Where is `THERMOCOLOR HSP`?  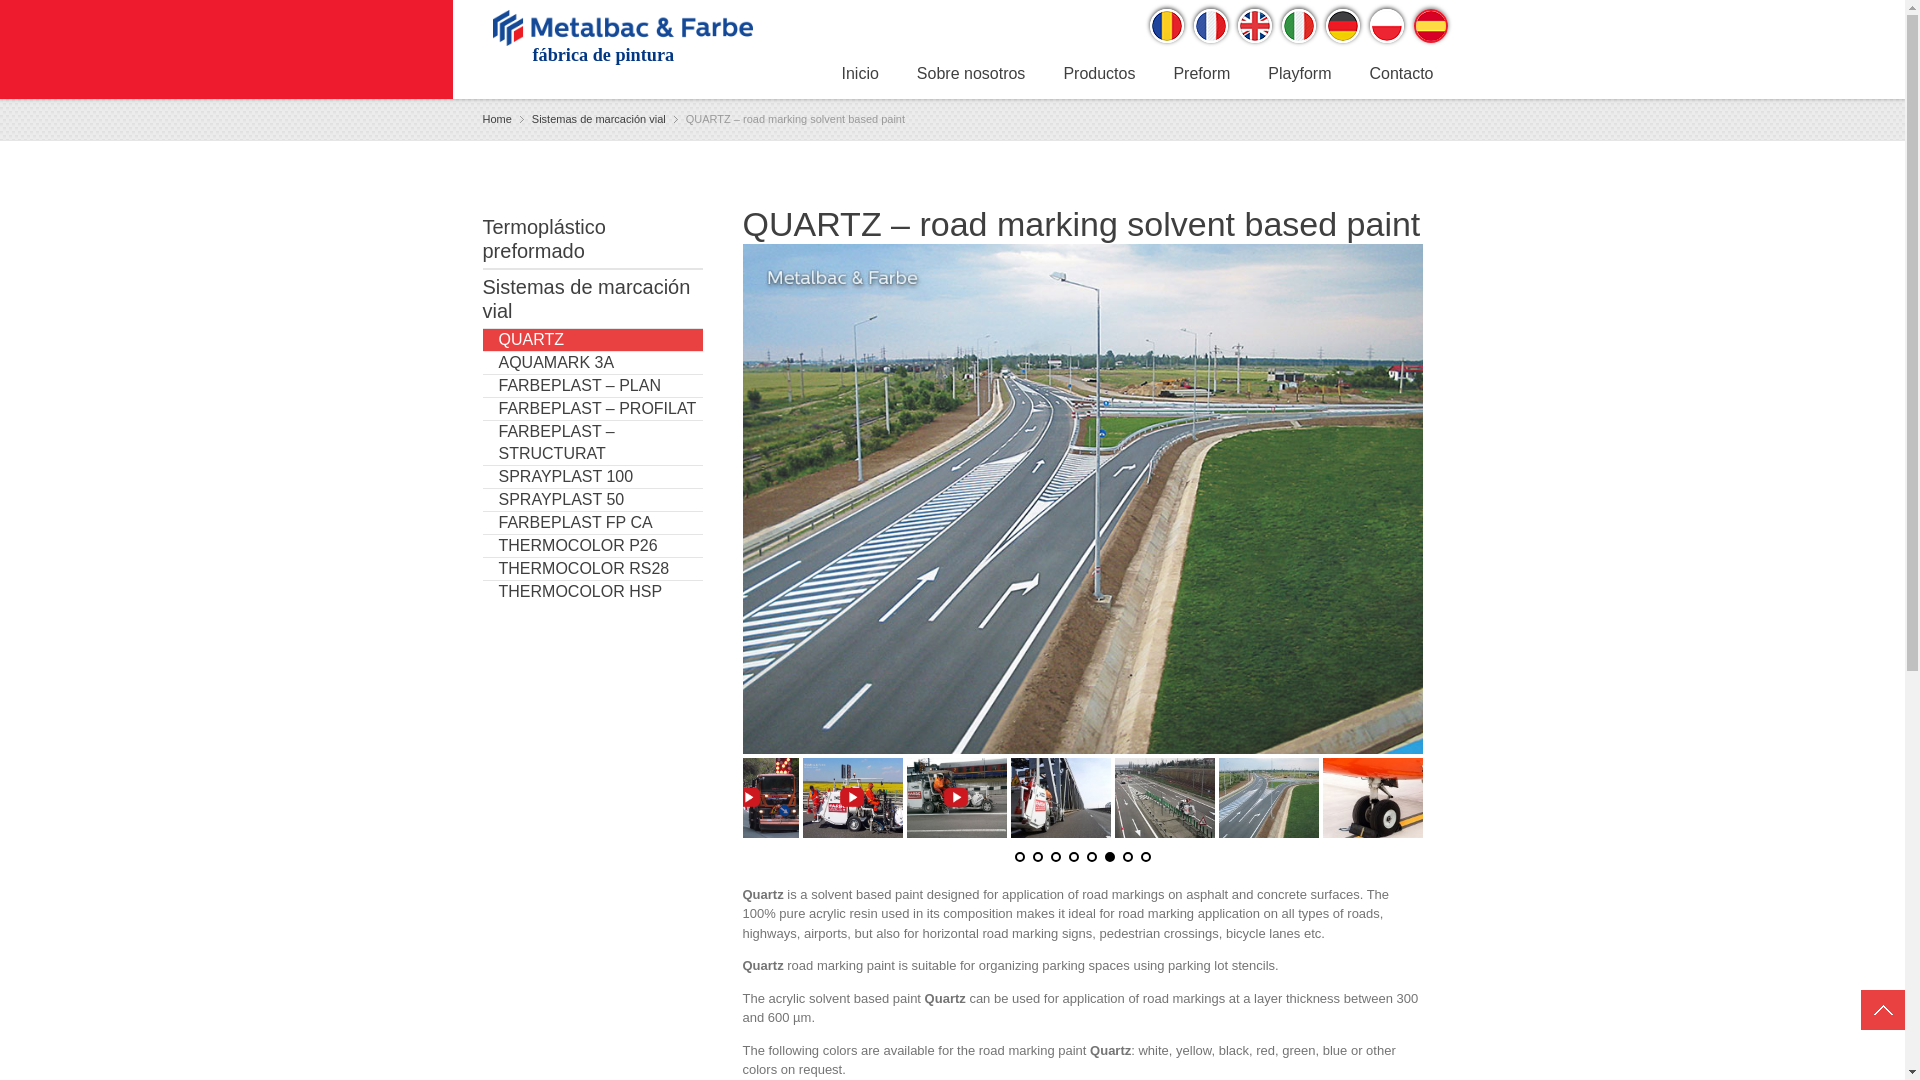
THERMOCOLOR HSP is located at coordinates (592, 592).